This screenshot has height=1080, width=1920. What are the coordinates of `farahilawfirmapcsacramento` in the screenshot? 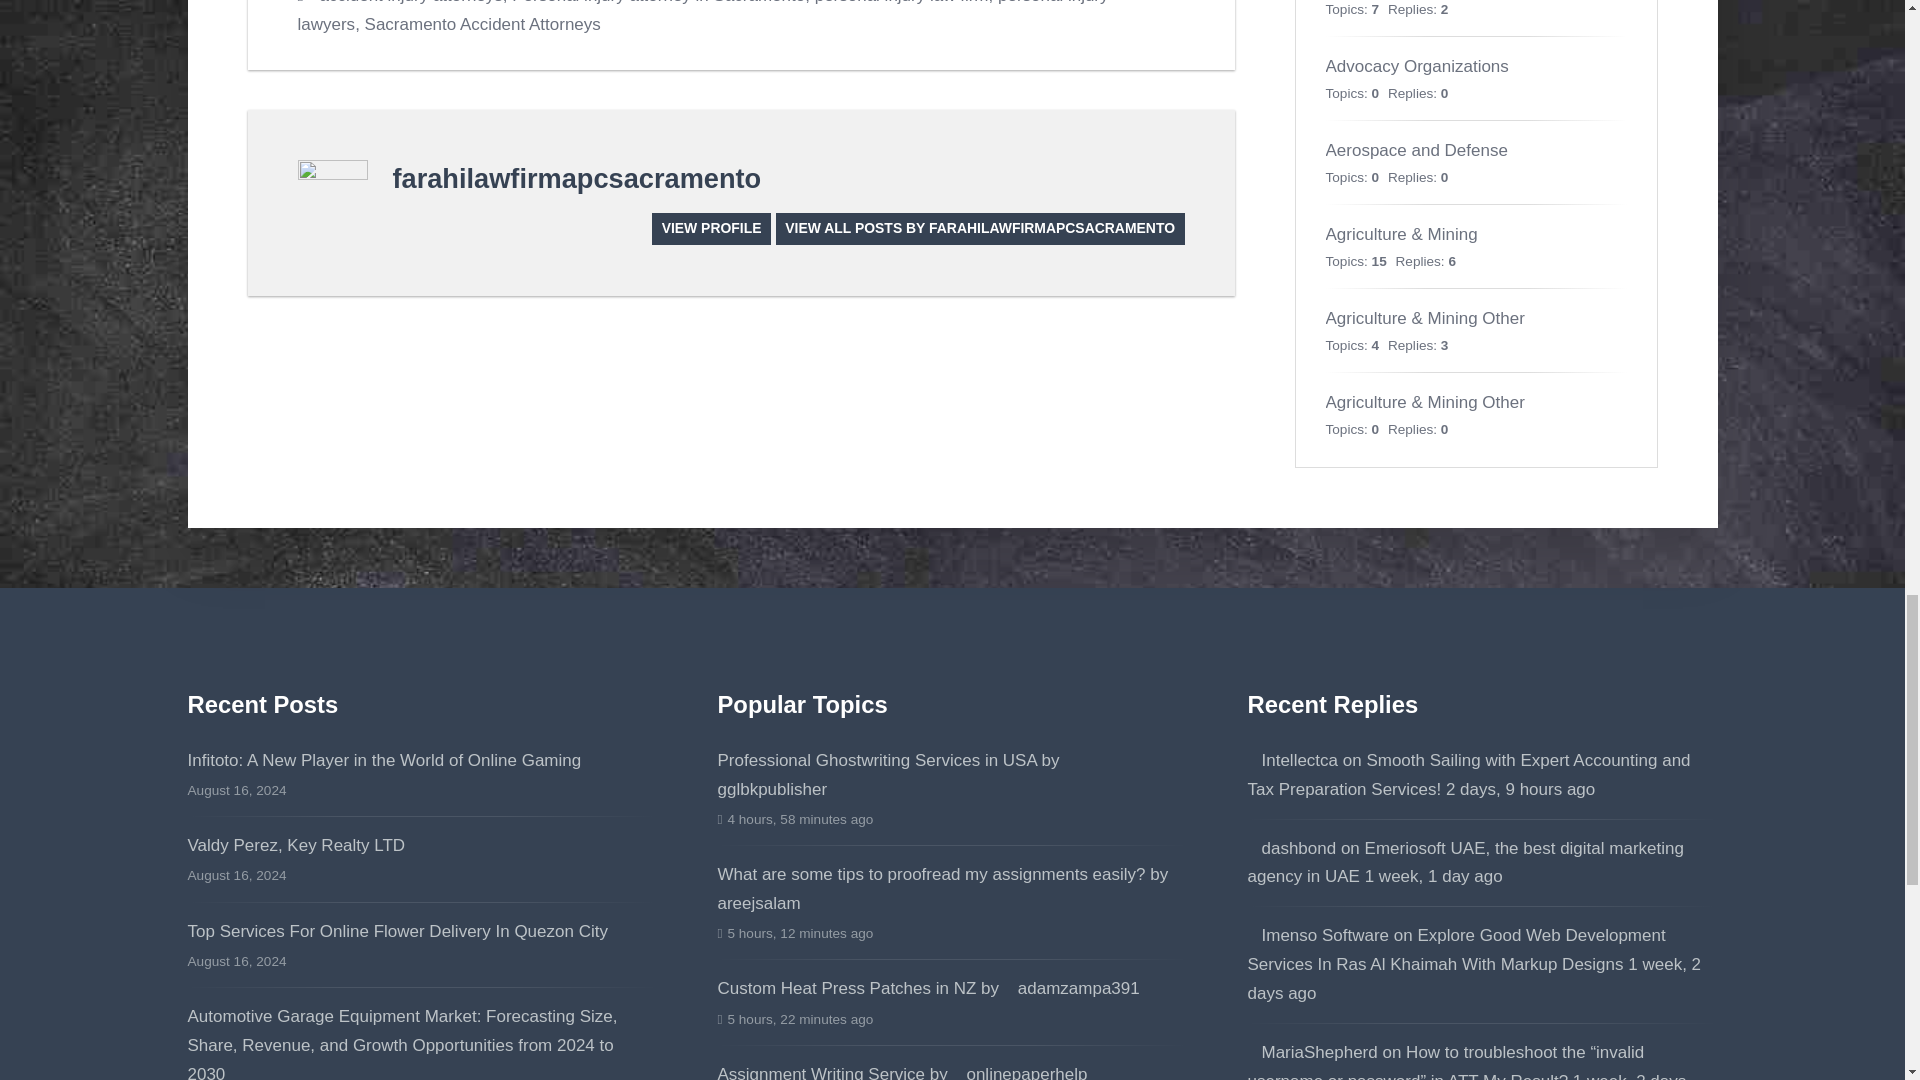 It's located at (576, 178).